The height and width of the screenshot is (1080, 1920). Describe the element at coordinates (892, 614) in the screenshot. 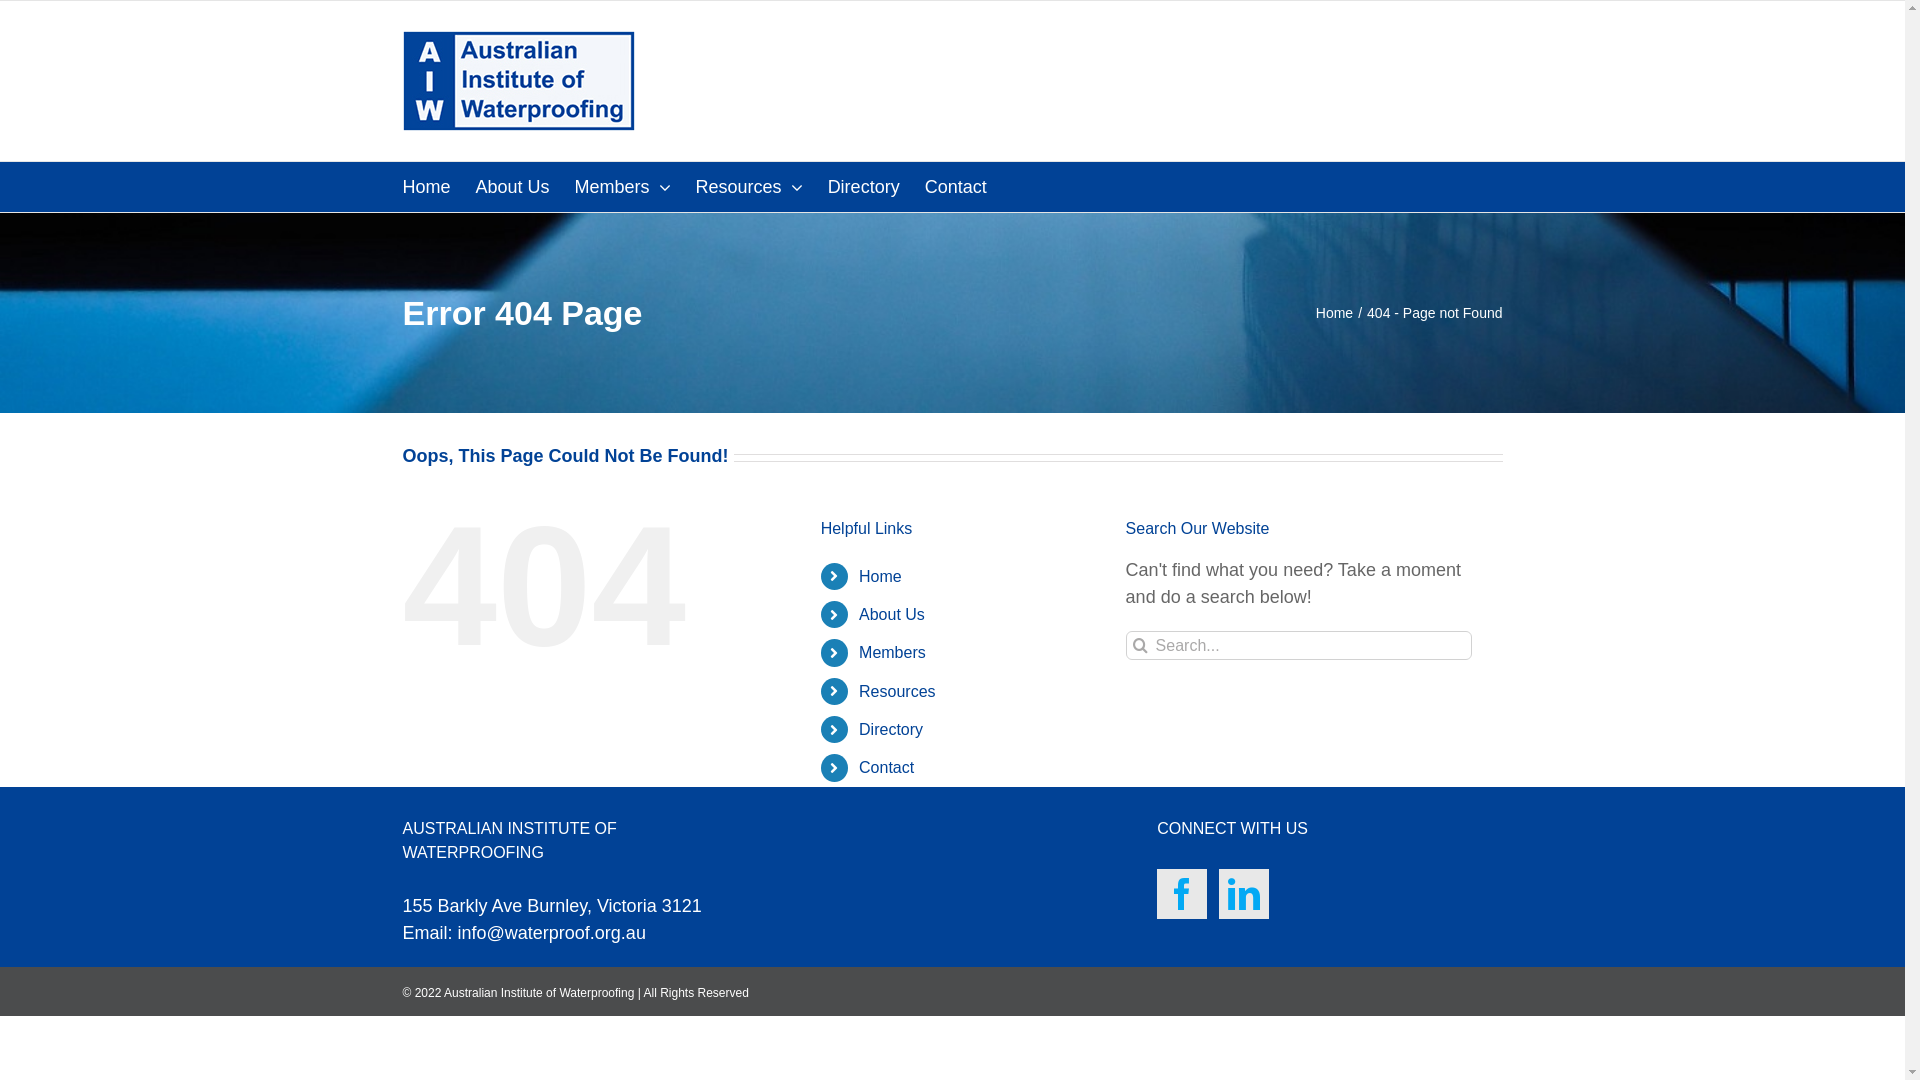

I see `About Us` at that location.